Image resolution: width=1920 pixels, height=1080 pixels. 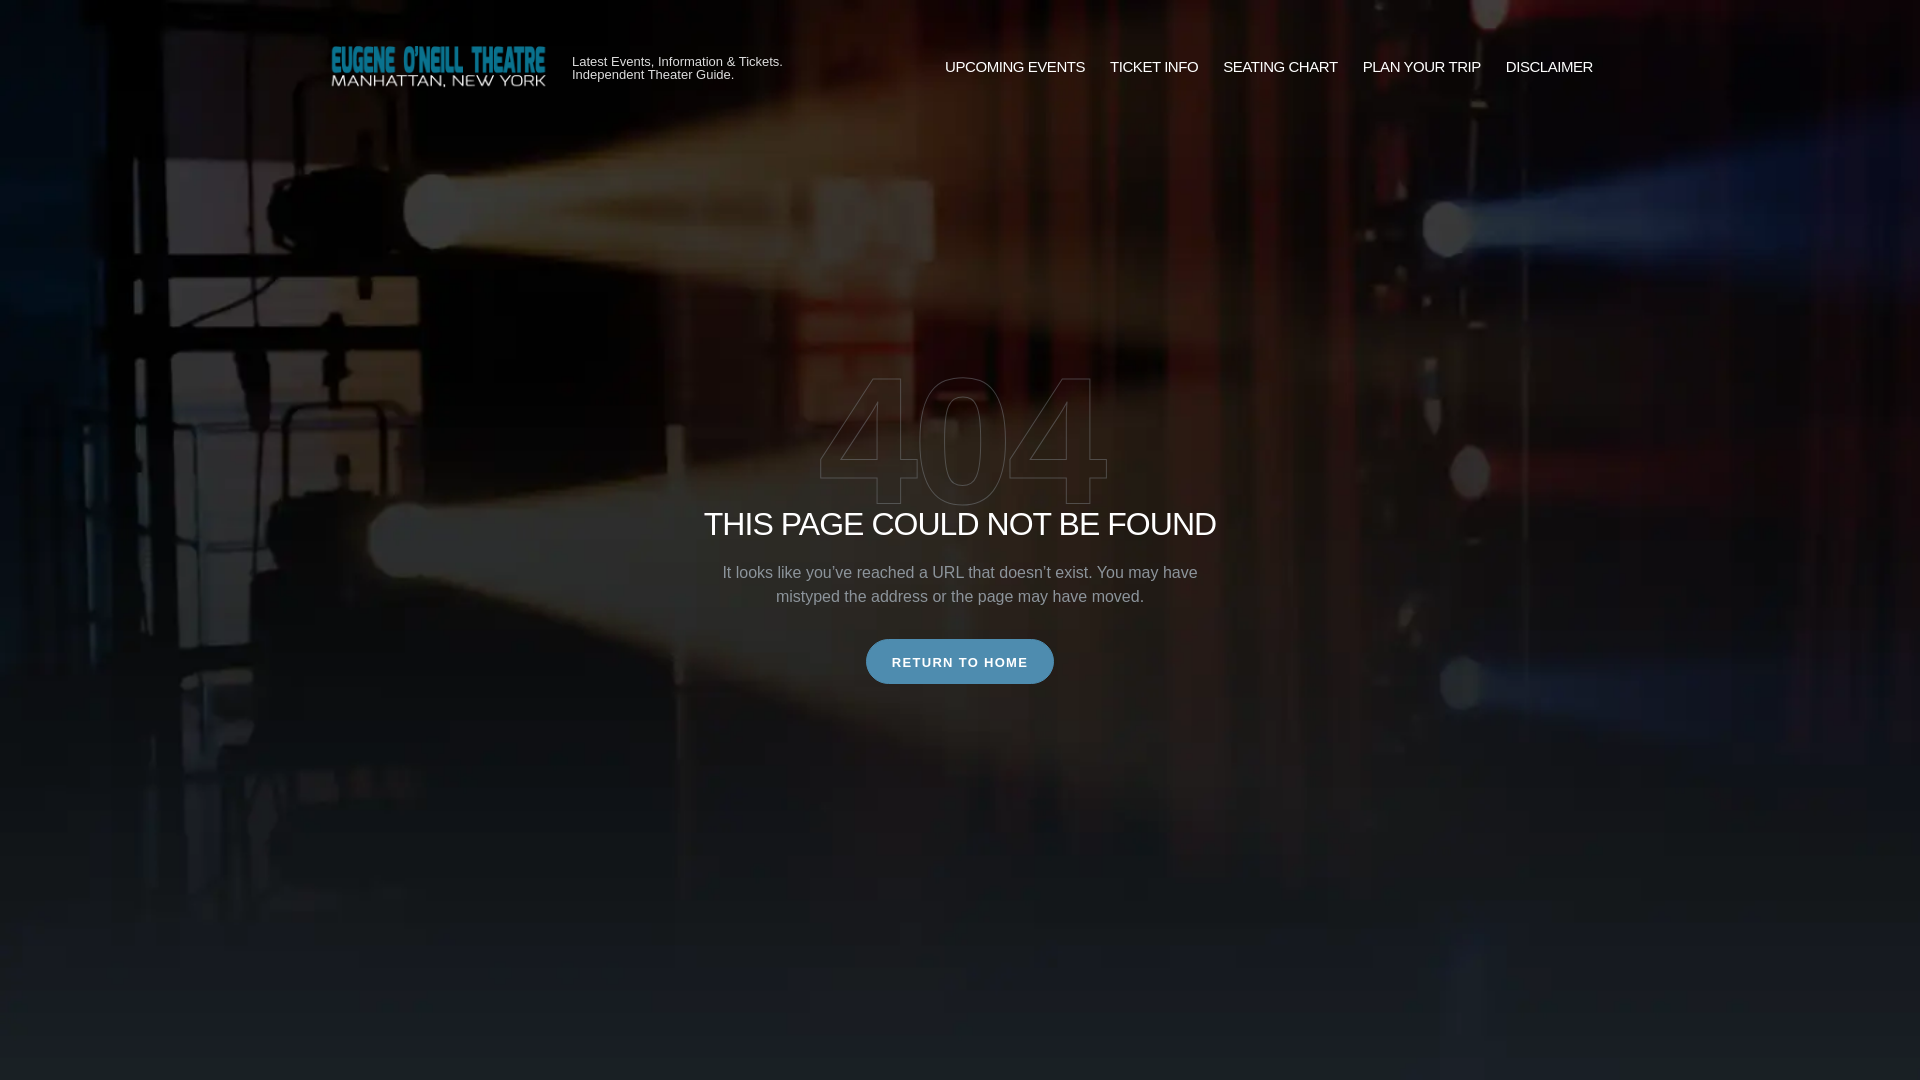 What do you see at coordinates (1422, 67) in the screenshot?
I see `PLAN YOUR TRIP` at bounding box center [1422, 67].